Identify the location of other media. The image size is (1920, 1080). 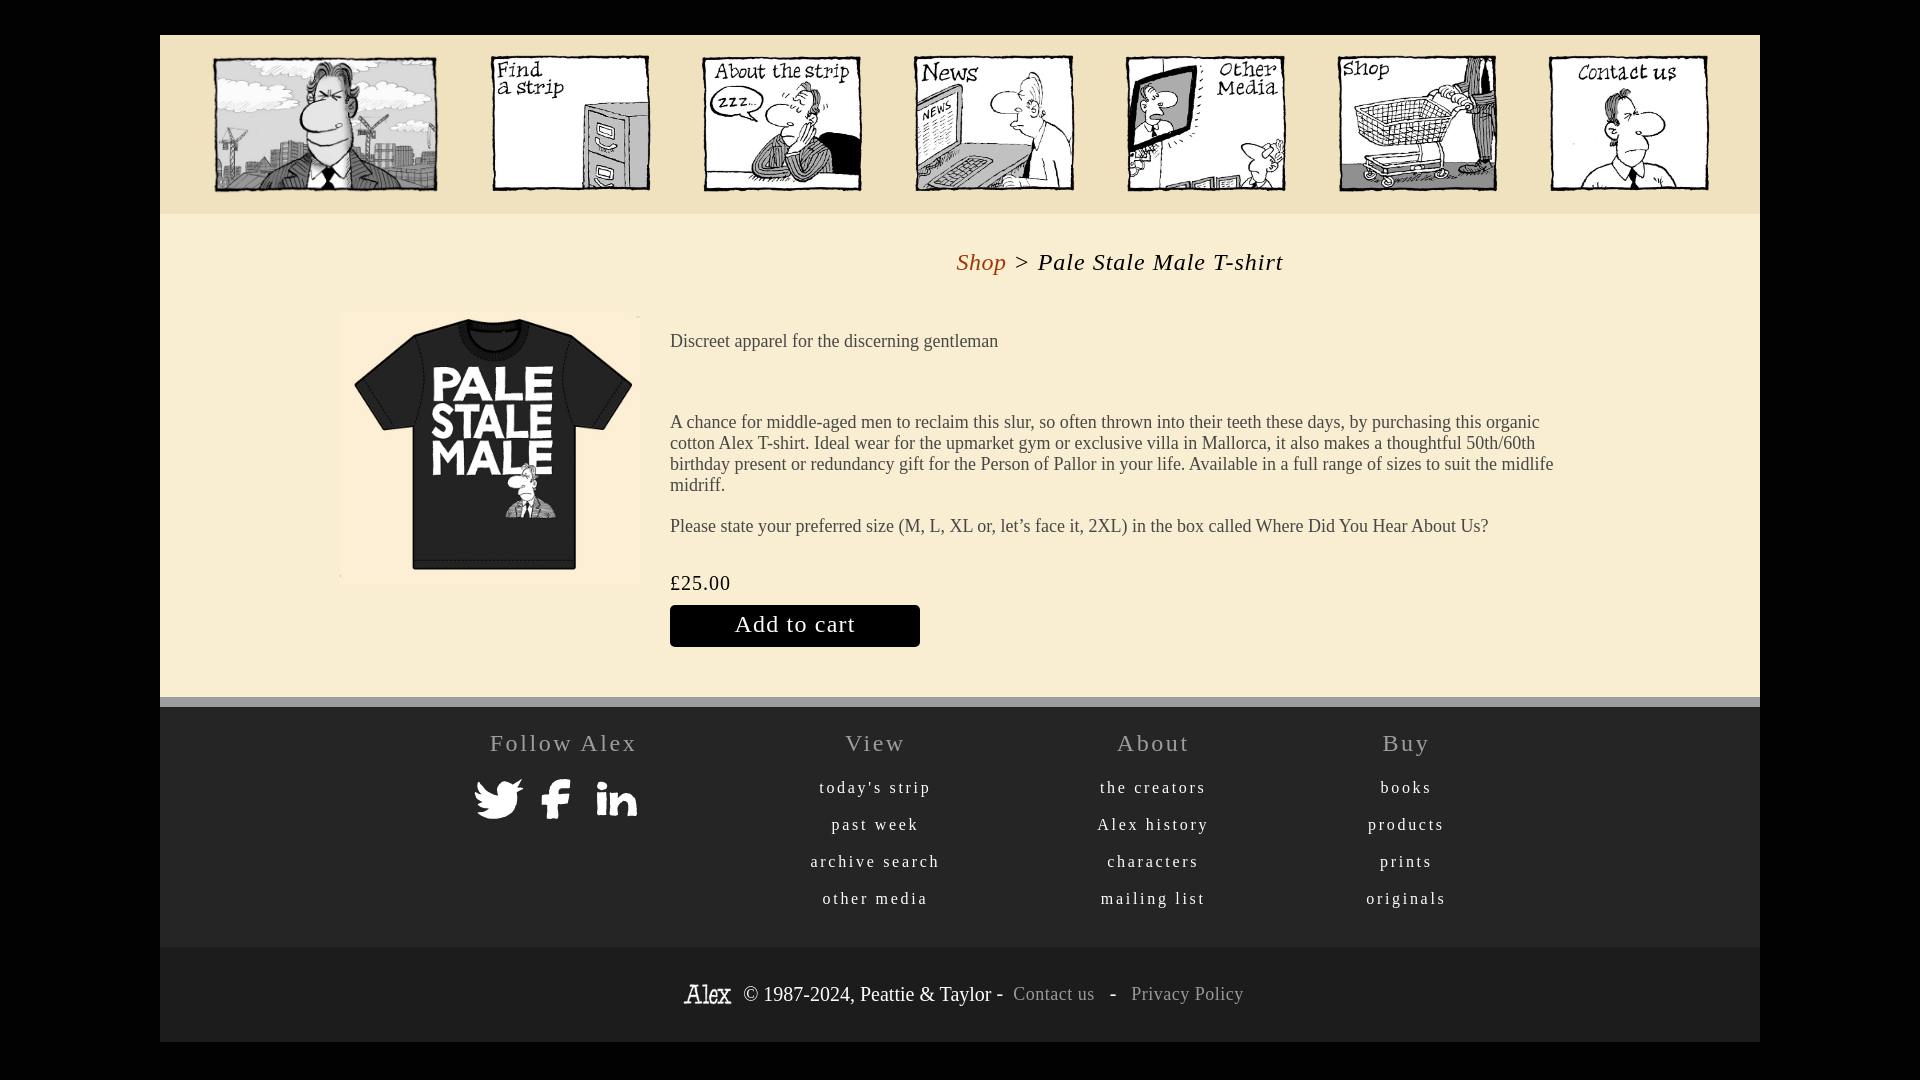
(876, 898).